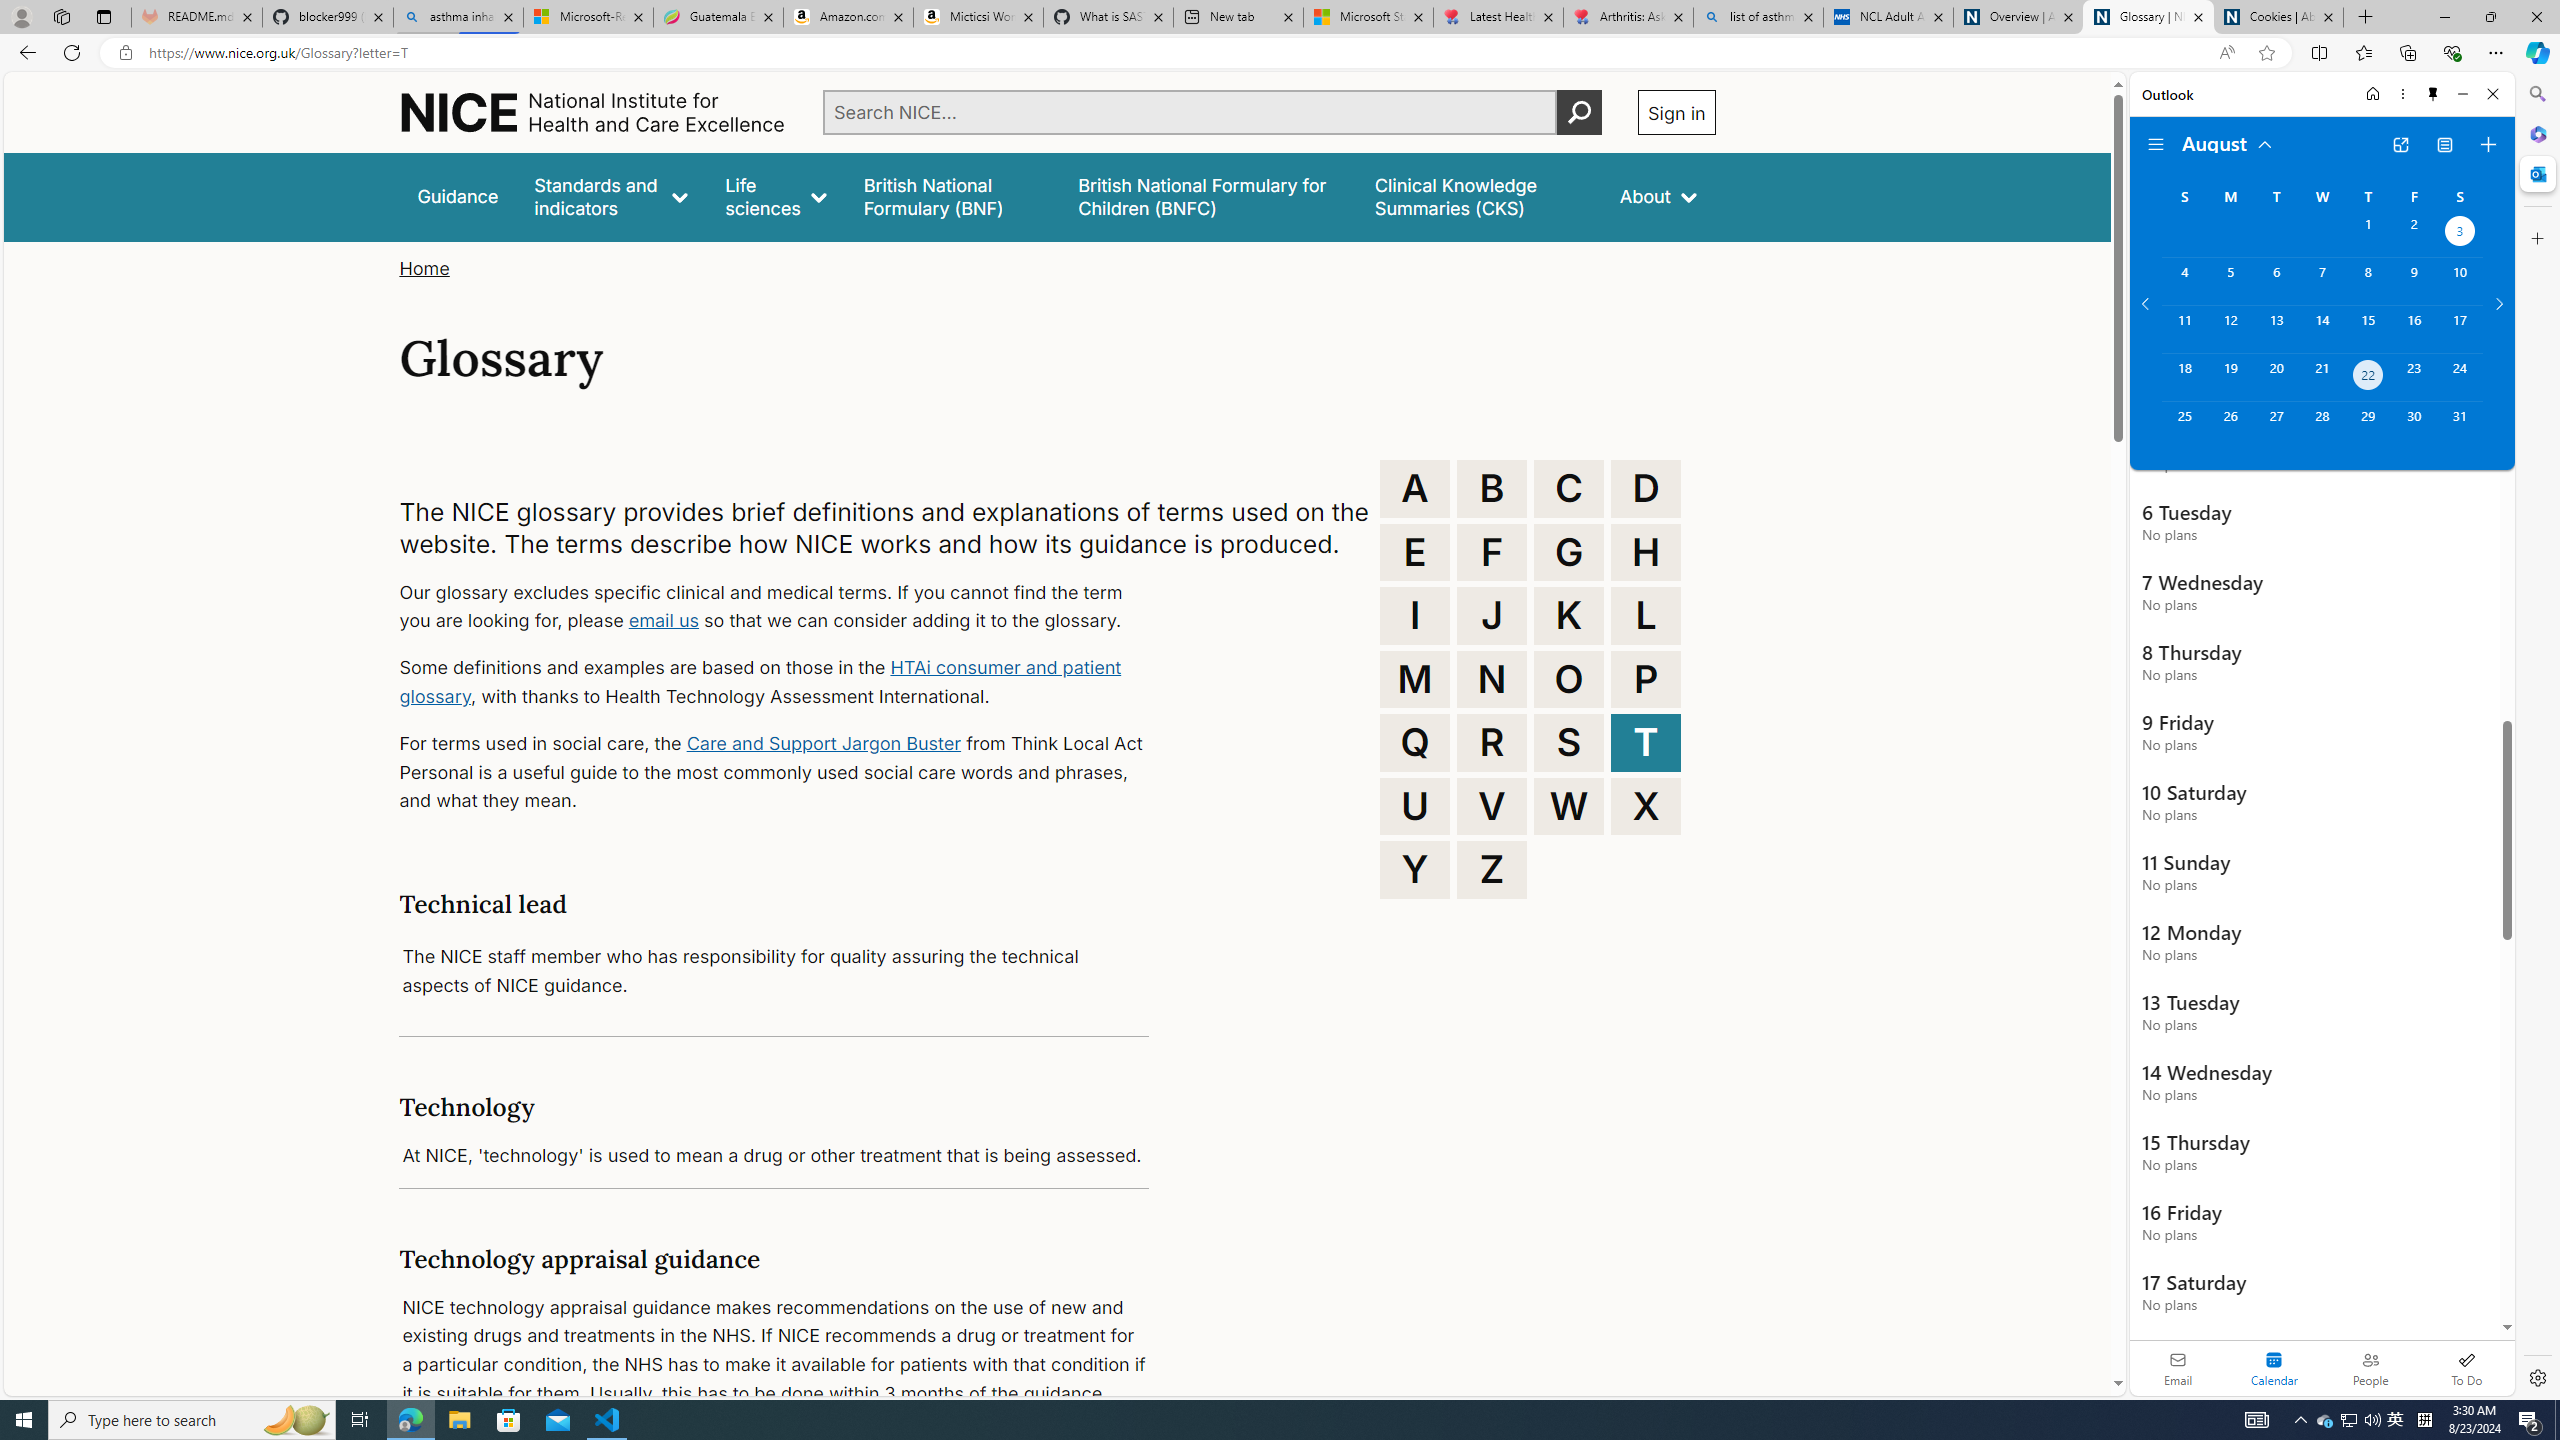 The width and height of the screenshot is (2560, 1440). What do you see at coordinates (2275, 425) in the screenshot?
I see `Tuesday, August 27, 2024. ` at bounding box center [2275, 425].